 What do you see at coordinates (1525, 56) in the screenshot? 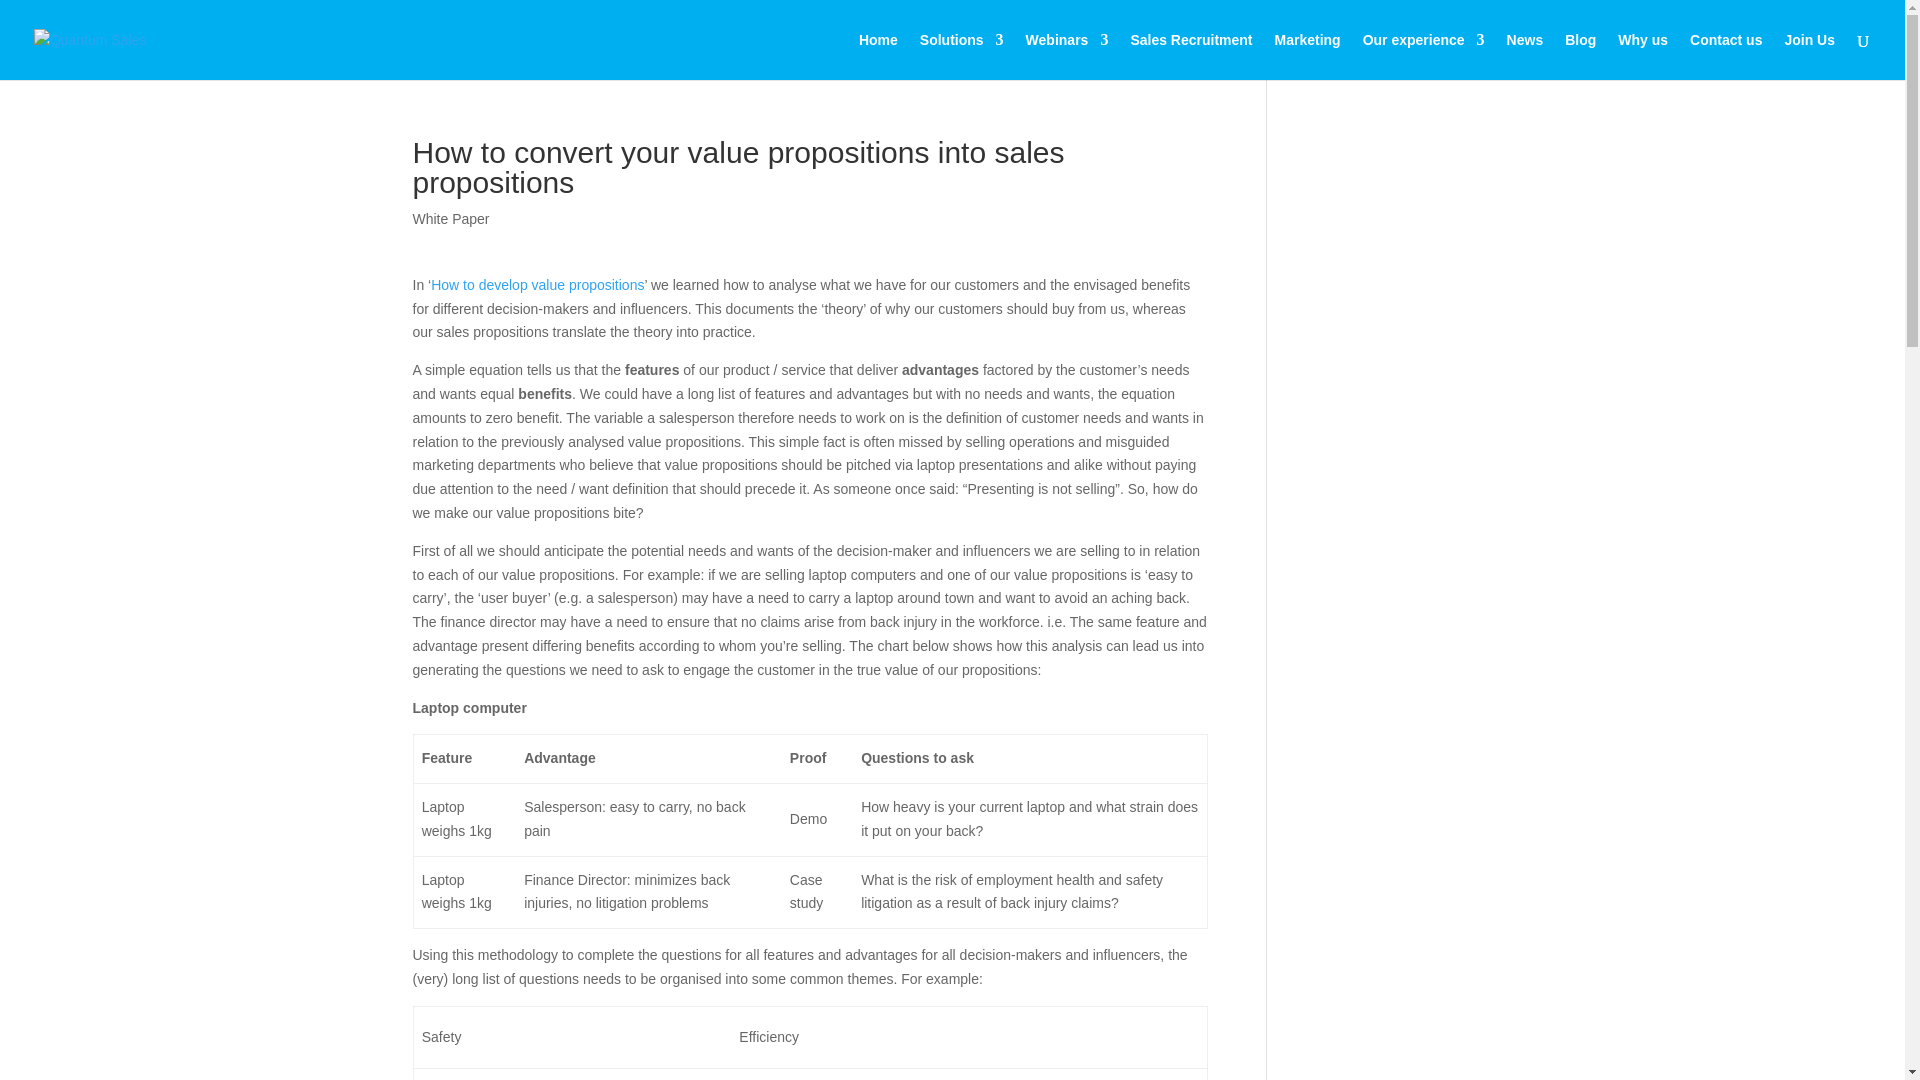
I see `News` at bounding box center [1525, 56].